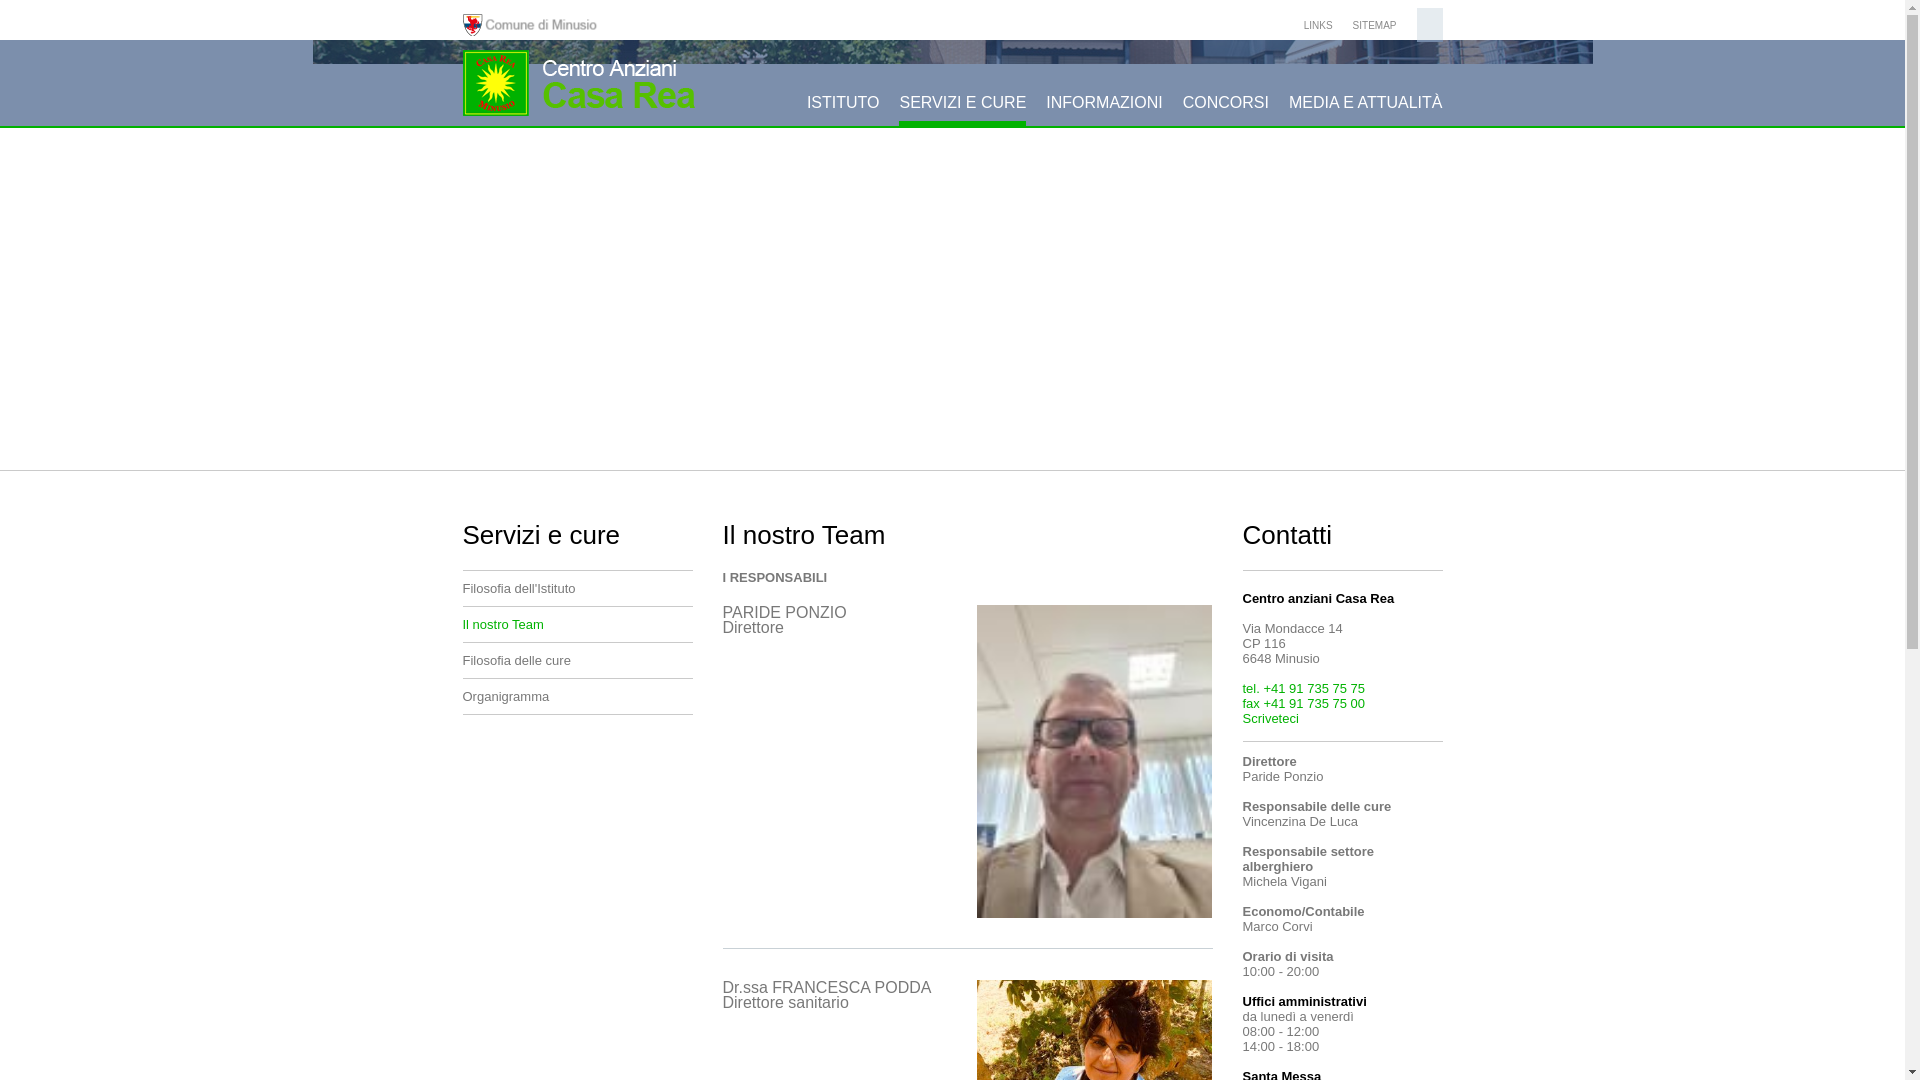 The width and height of the screenshot is (1920, 1080). What do you see at coordinates (844, 110) in the screenshot?
I see `ISTITUTO` at bounding box center [844, 110].